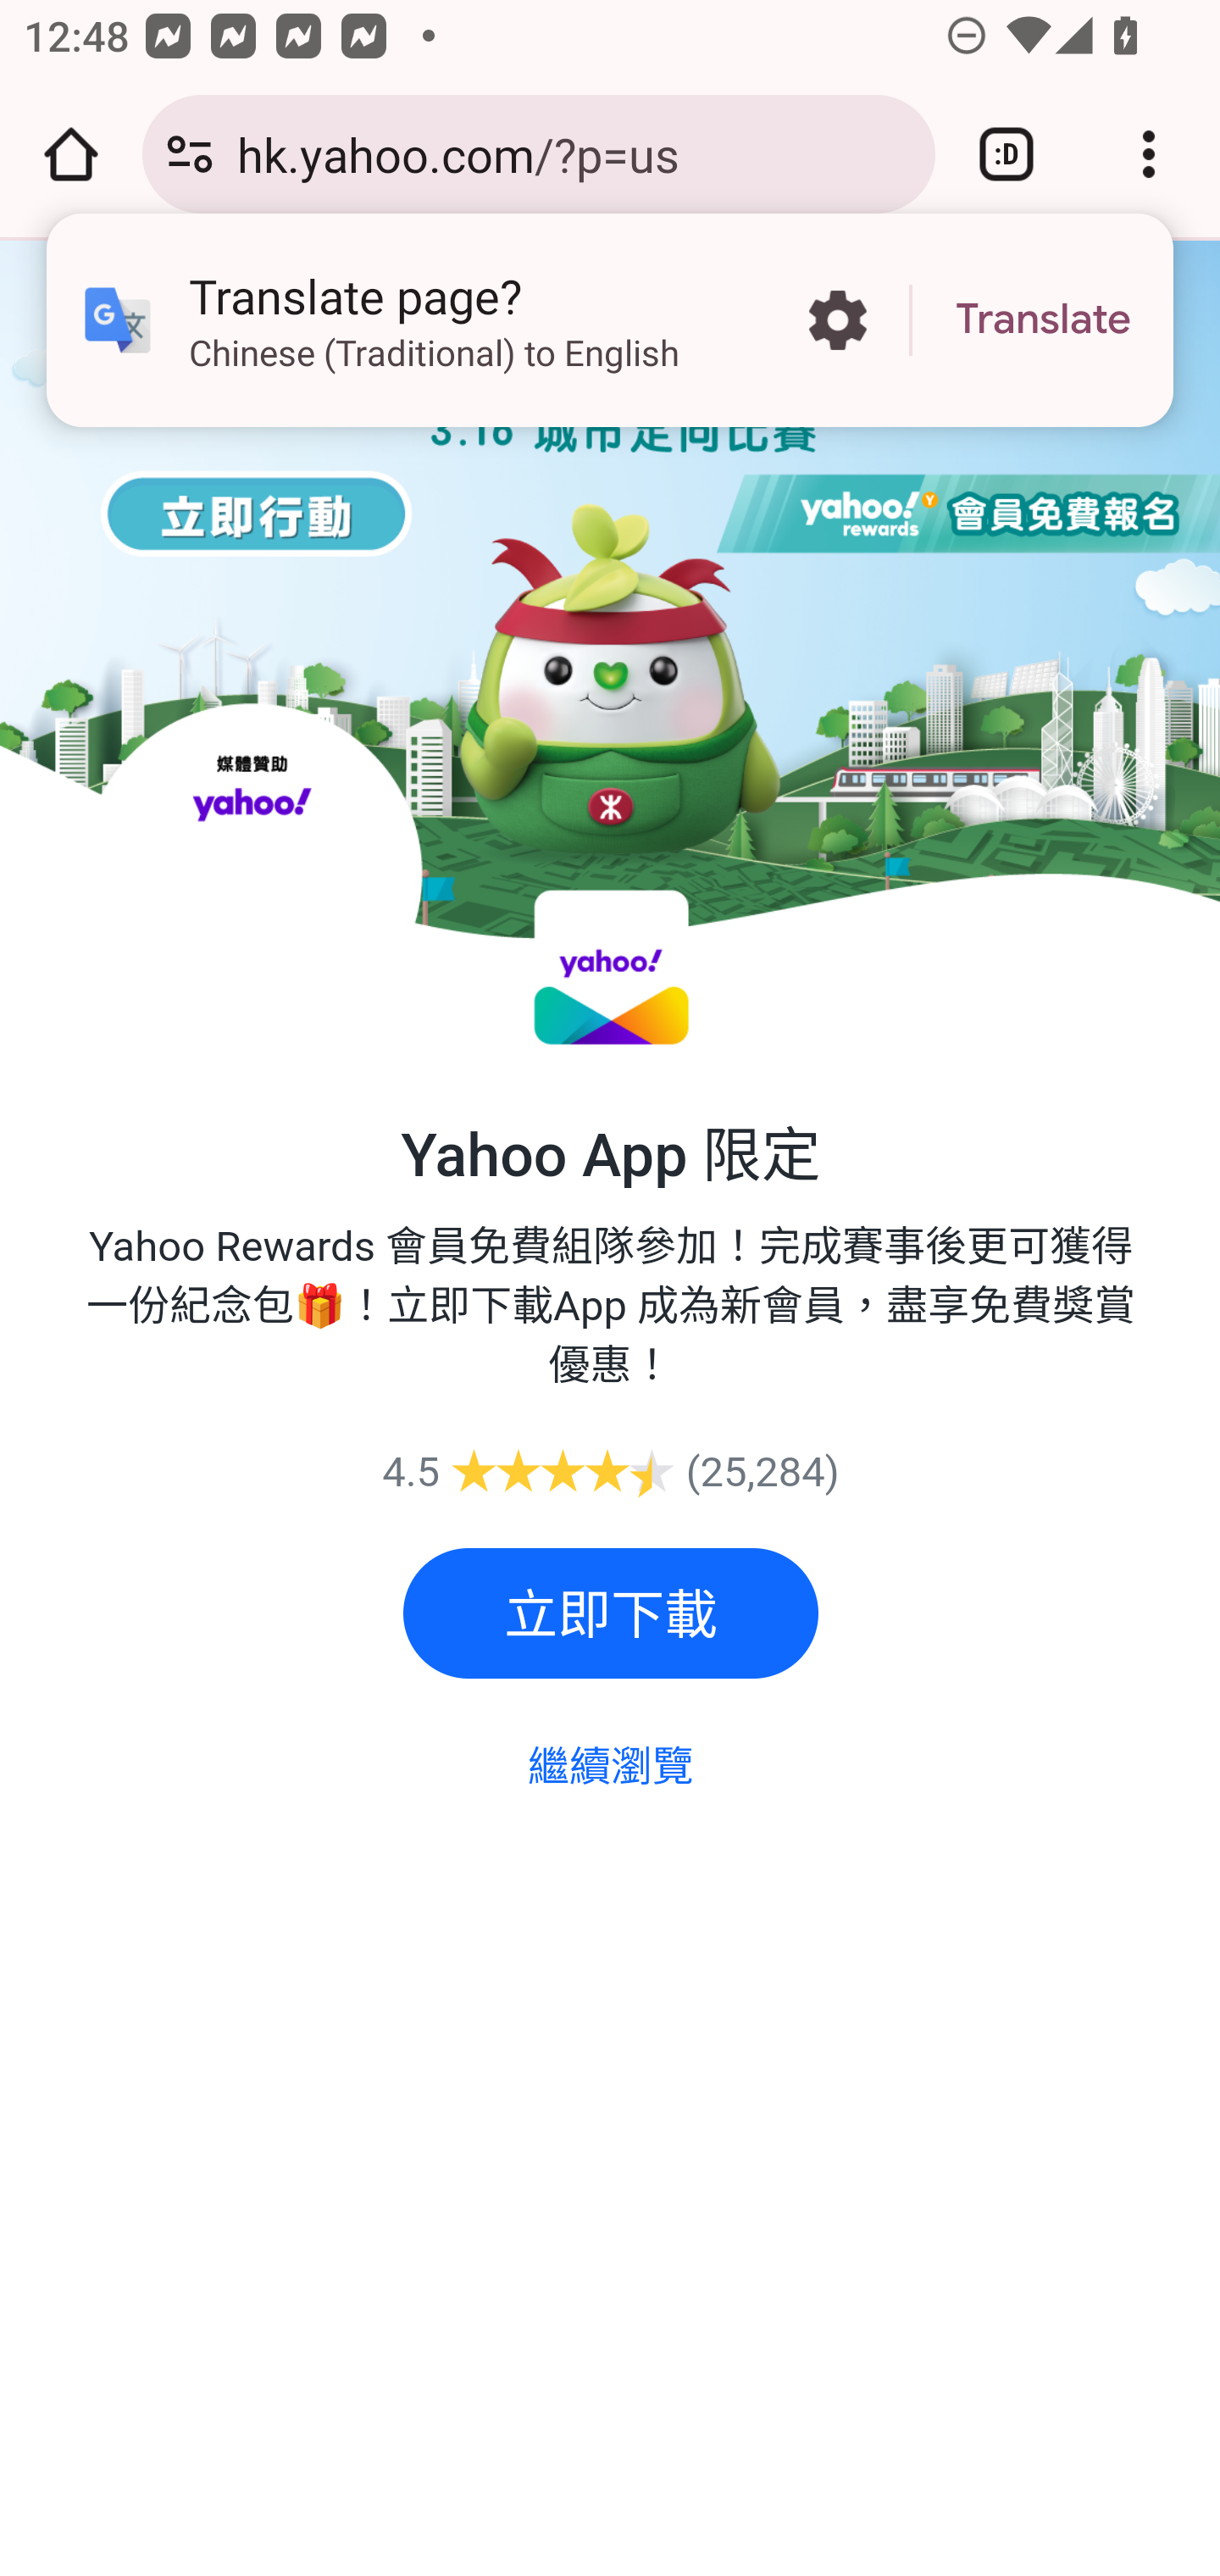 The height and width of the screenshot is (2576, 1220). Describe the element at coordinates (1043, 320) in the screenshot. I see `Translate` at that location.